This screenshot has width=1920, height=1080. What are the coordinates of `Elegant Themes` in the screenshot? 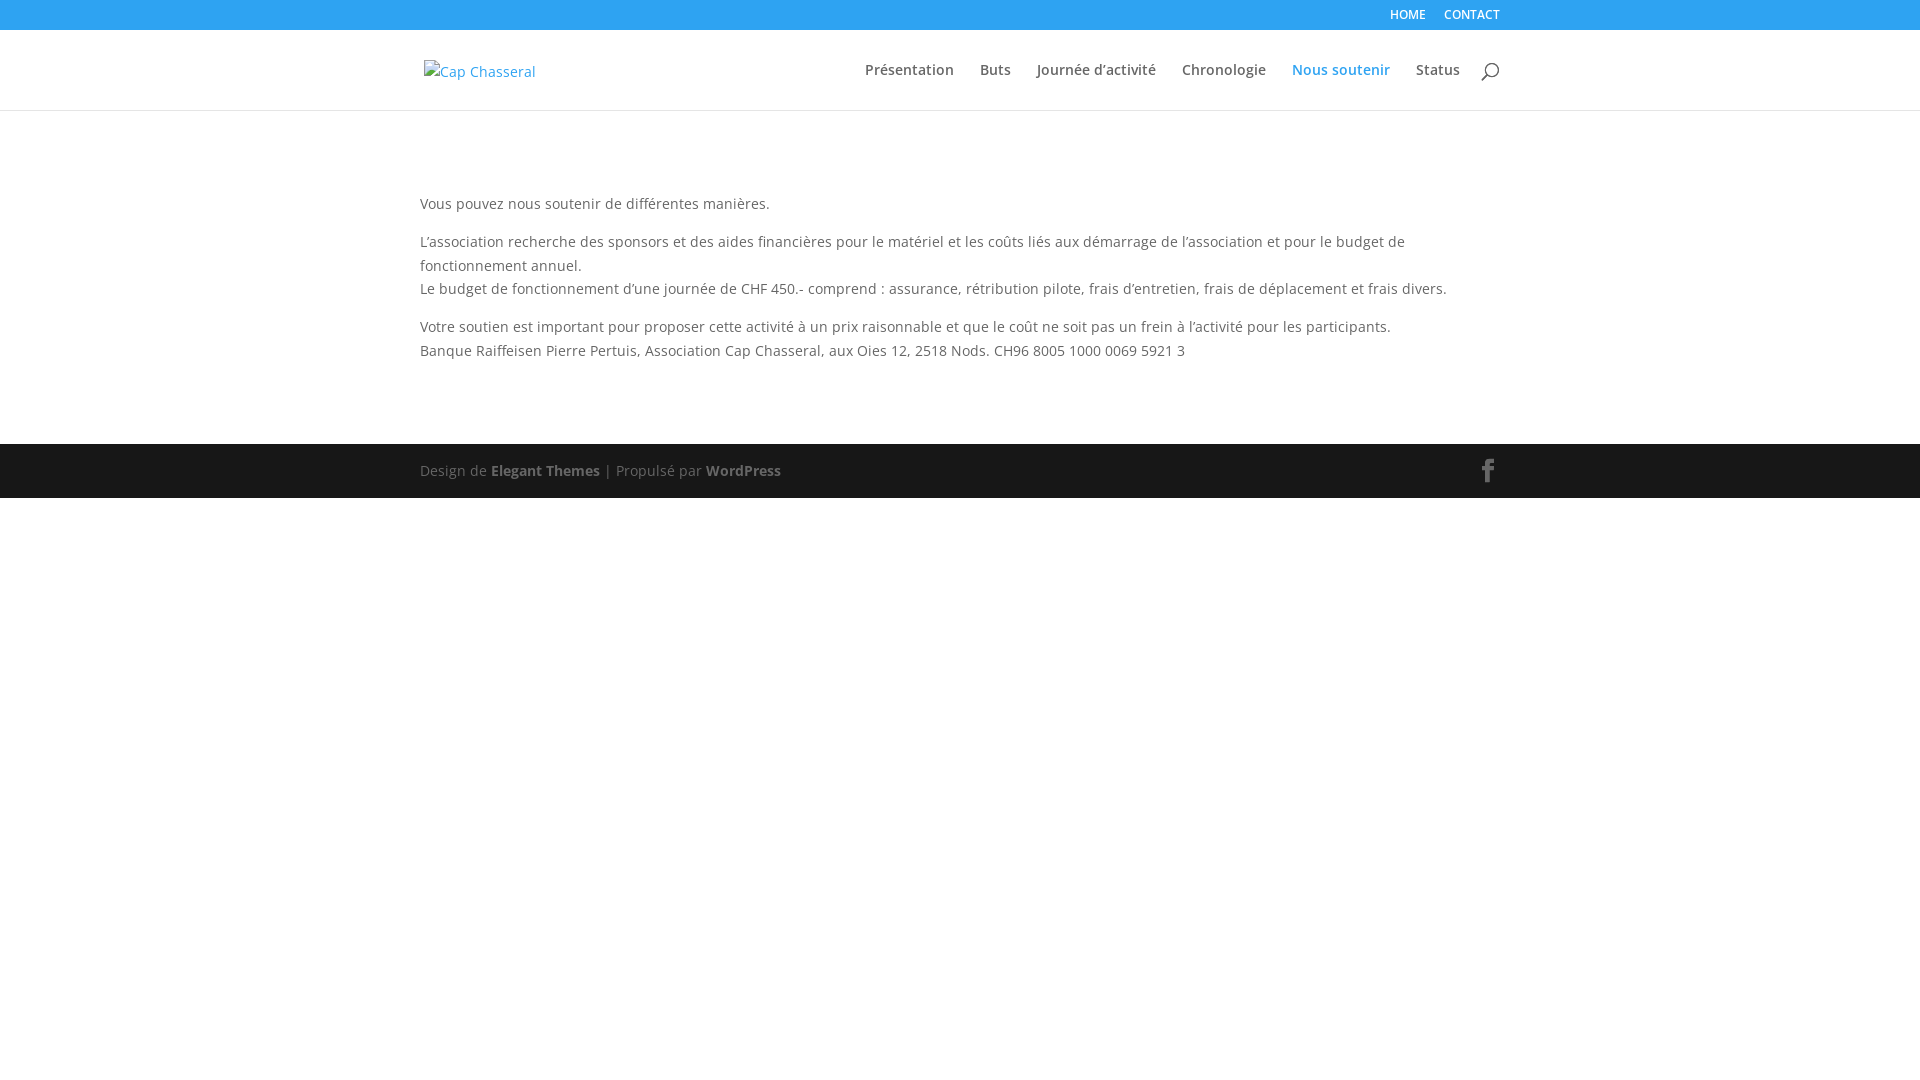 It's located at (546, 470).